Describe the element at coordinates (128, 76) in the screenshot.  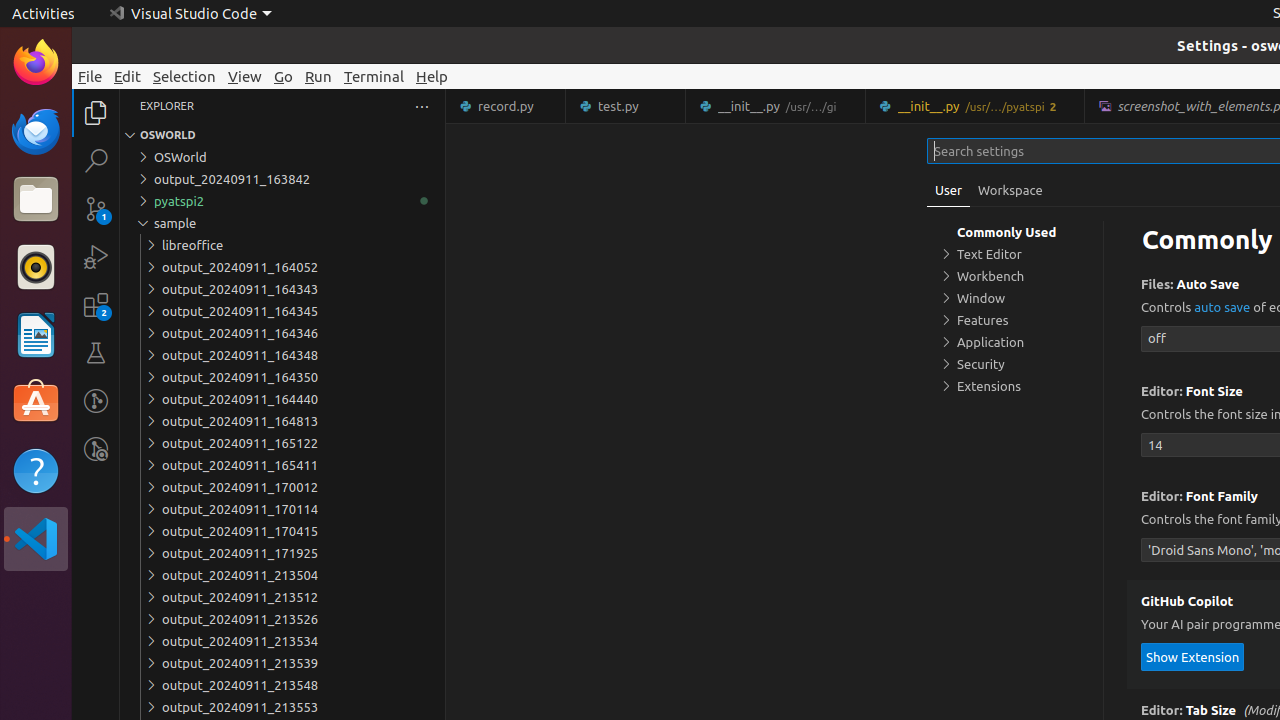
I see `Edit` at that location.